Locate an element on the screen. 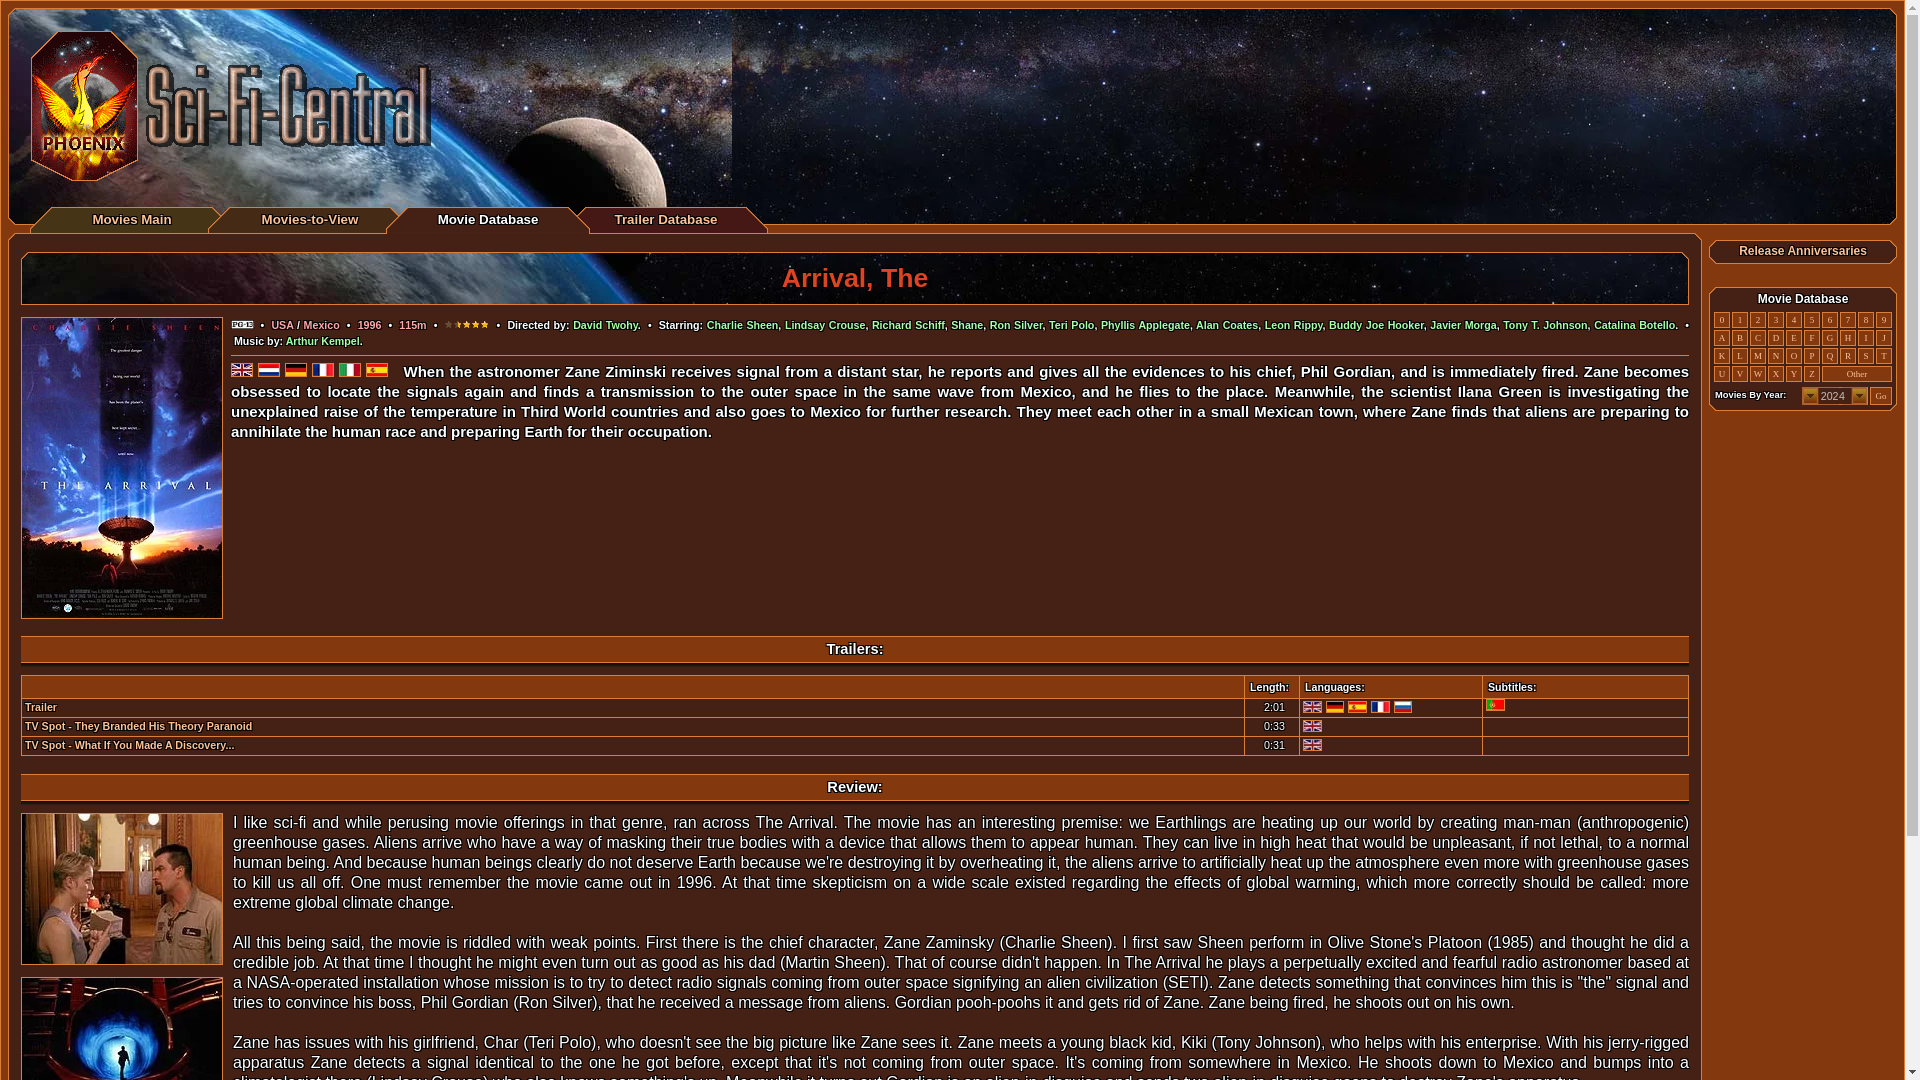 This screenshot has height=1080, width=1920. Russian is located at coordinates (1403, 706).